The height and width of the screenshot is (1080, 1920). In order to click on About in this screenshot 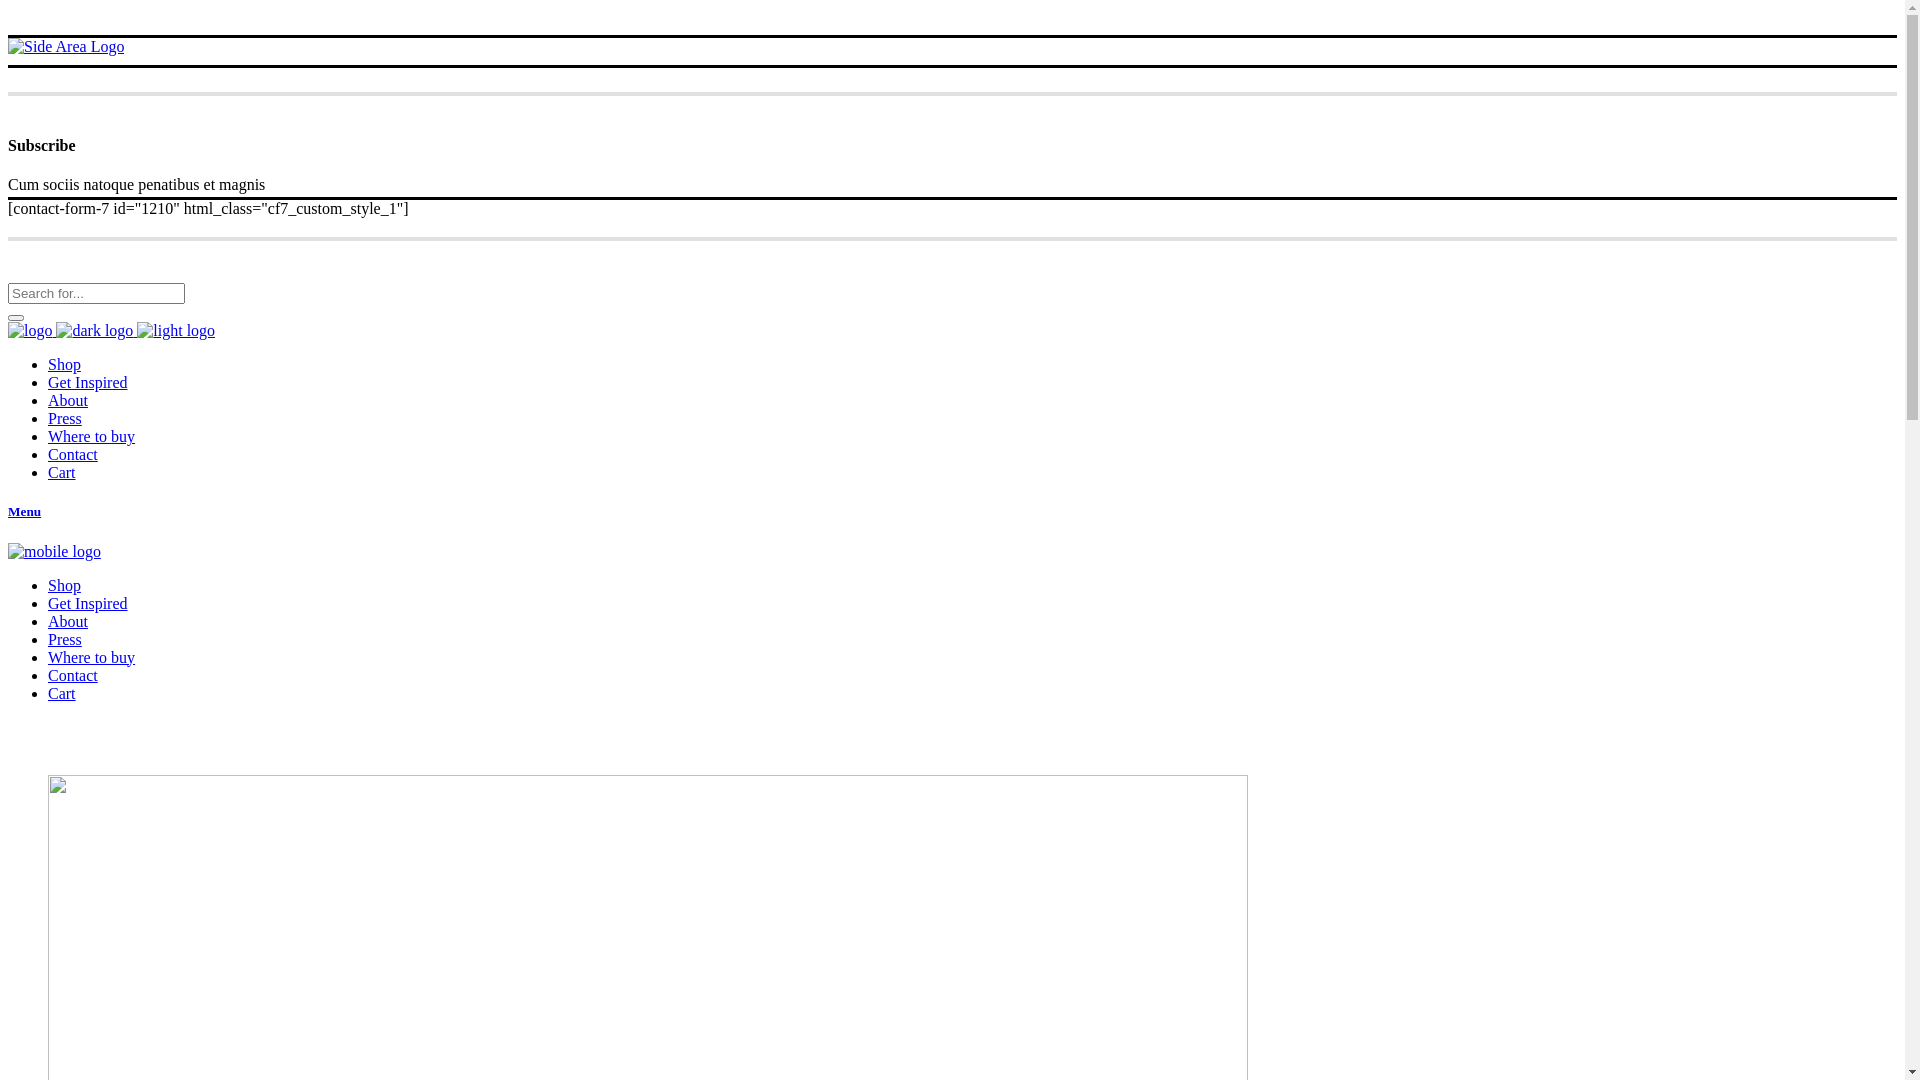, I will do `click(68, 621)`.